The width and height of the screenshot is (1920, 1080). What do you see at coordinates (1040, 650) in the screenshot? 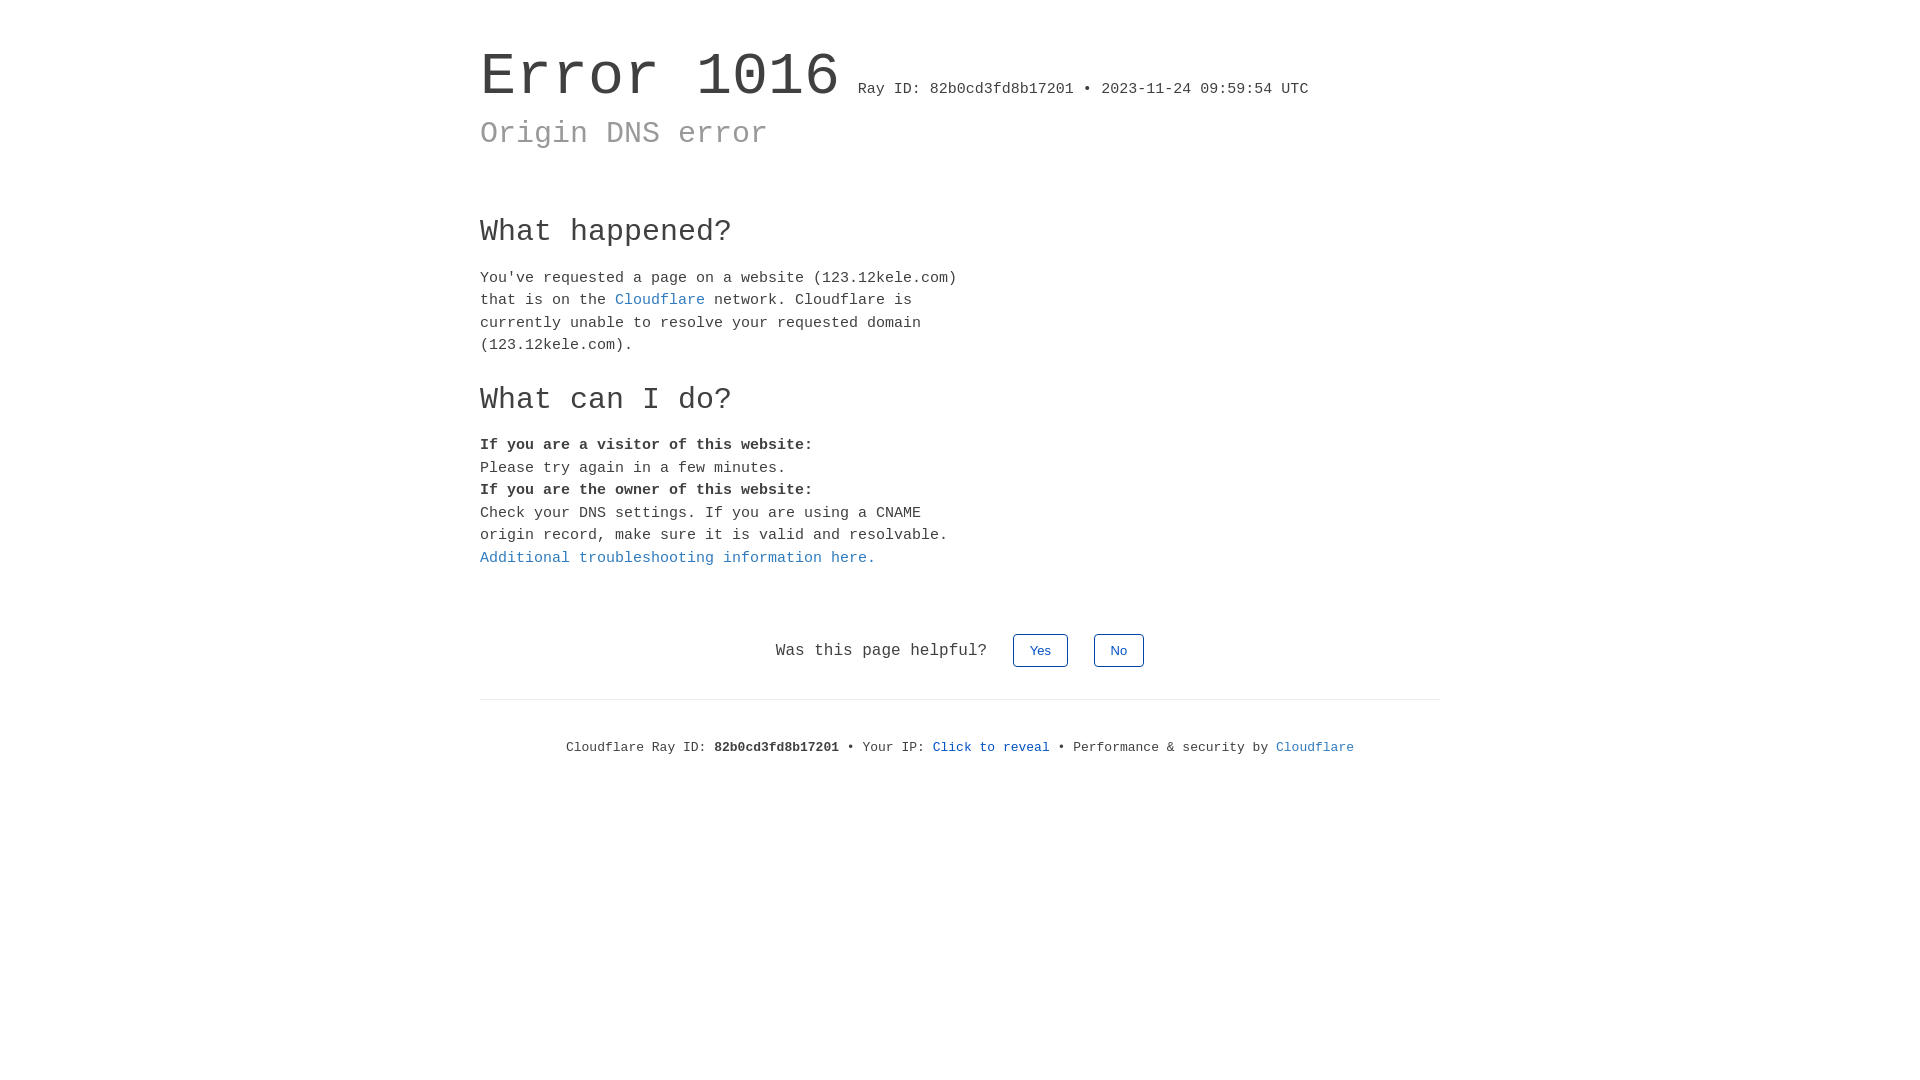
I see `Yes` at bounding box center [1040, 650].